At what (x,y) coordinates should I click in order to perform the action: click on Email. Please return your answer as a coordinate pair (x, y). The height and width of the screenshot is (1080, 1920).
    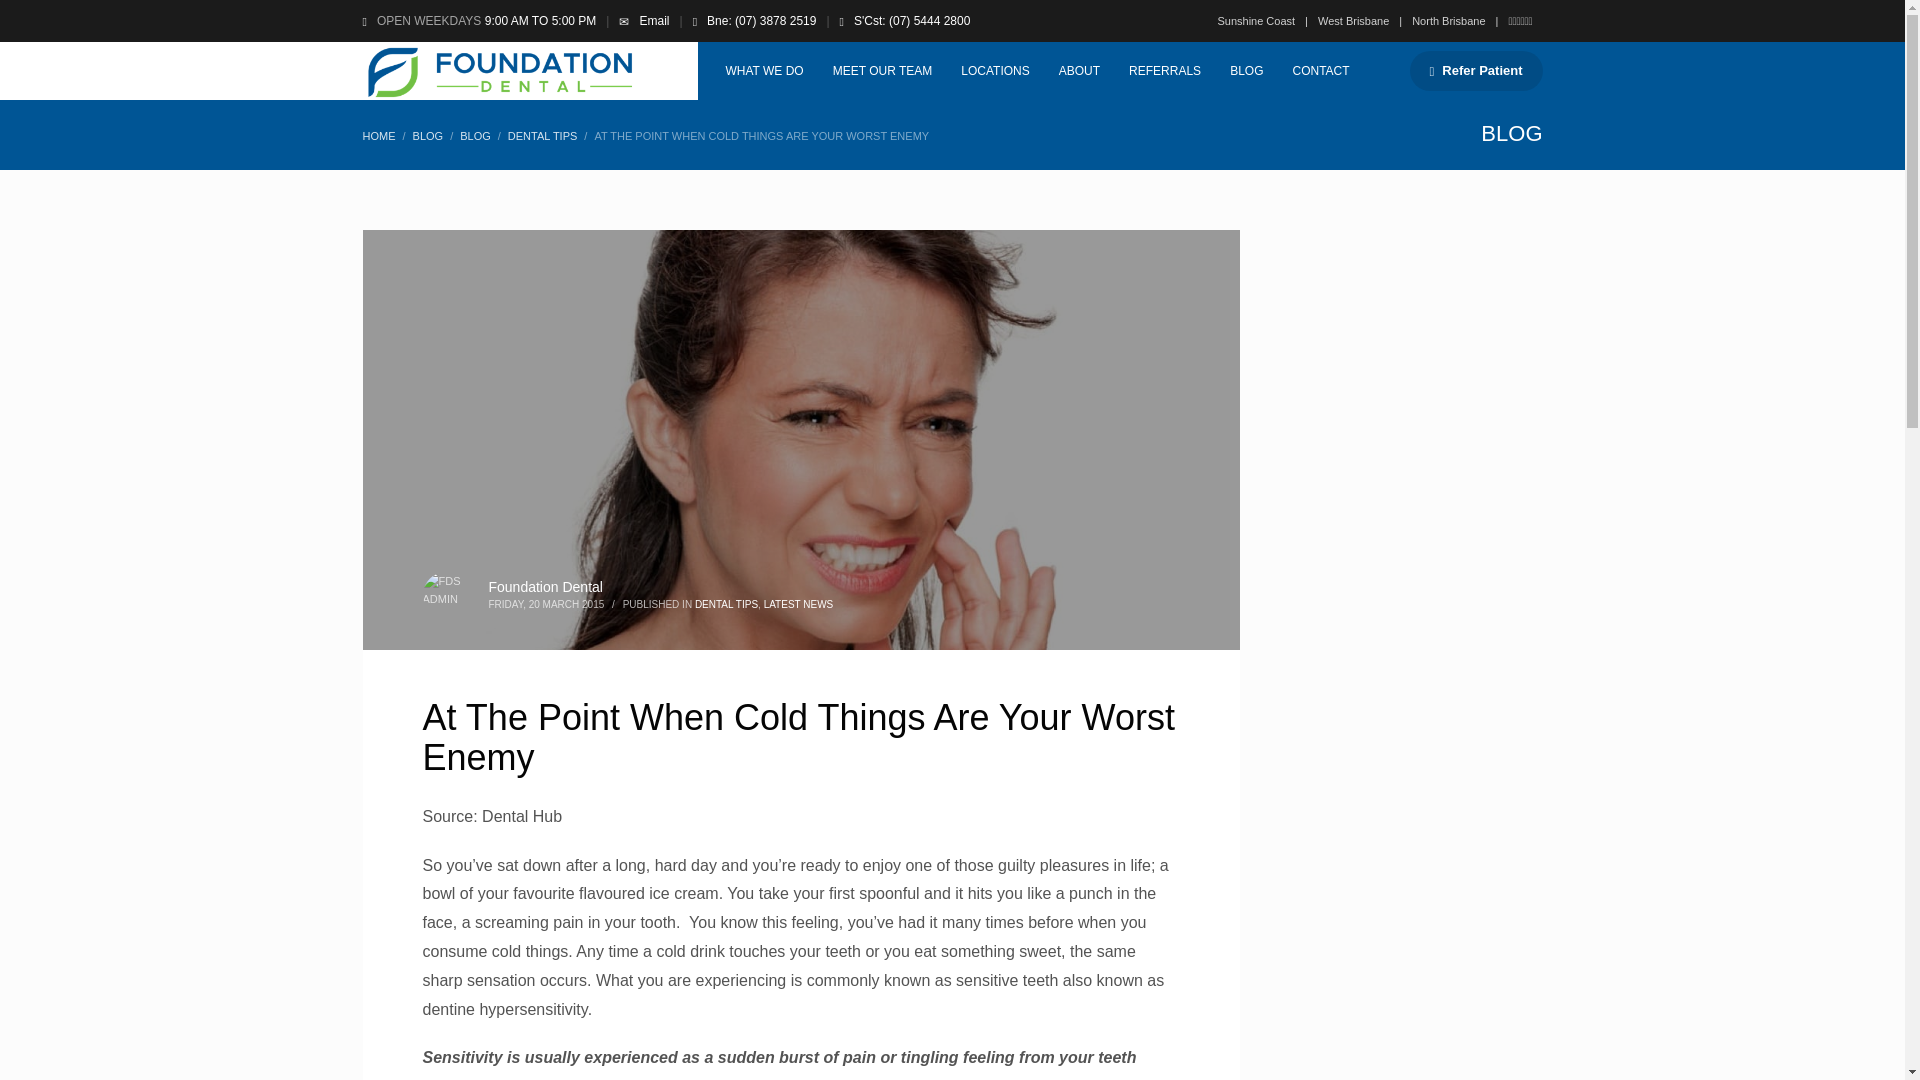
    Looking at the image, I should click on (654, 21).